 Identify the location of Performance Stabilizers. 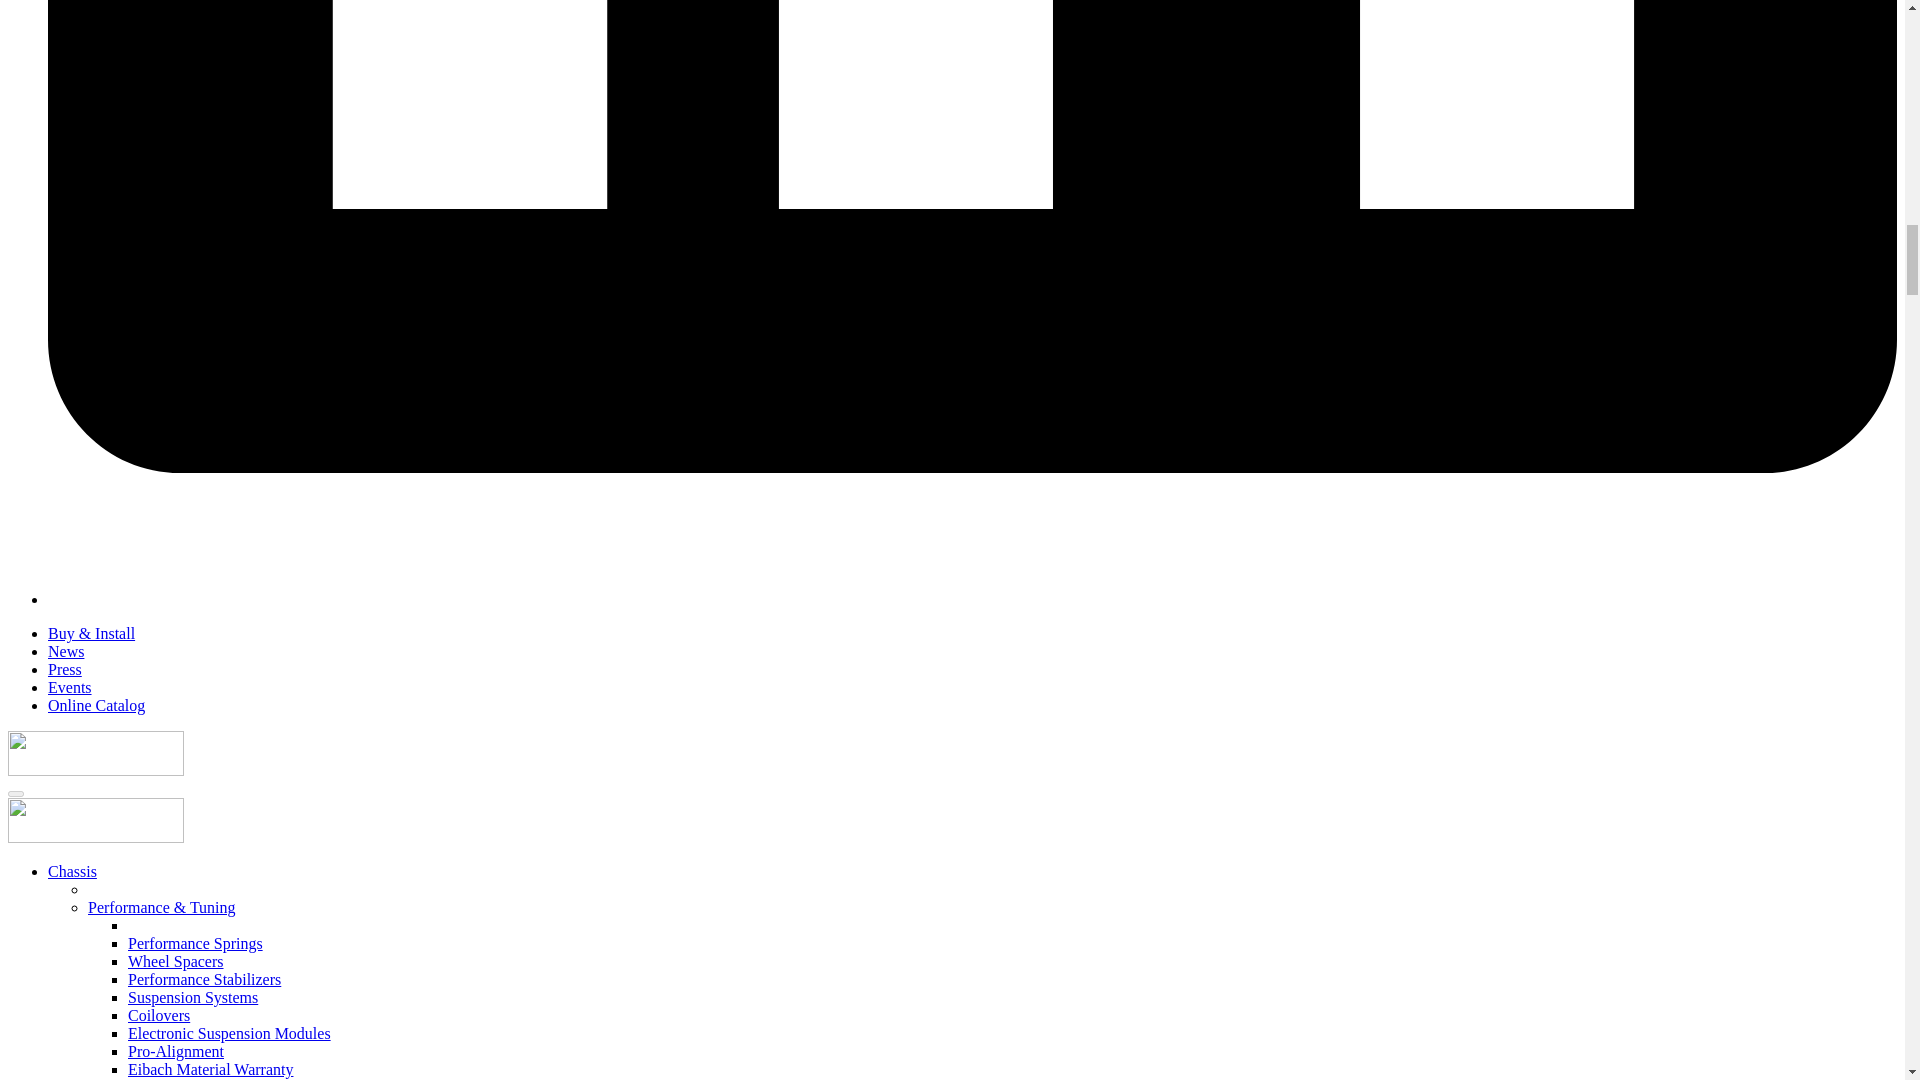
(204, 979).